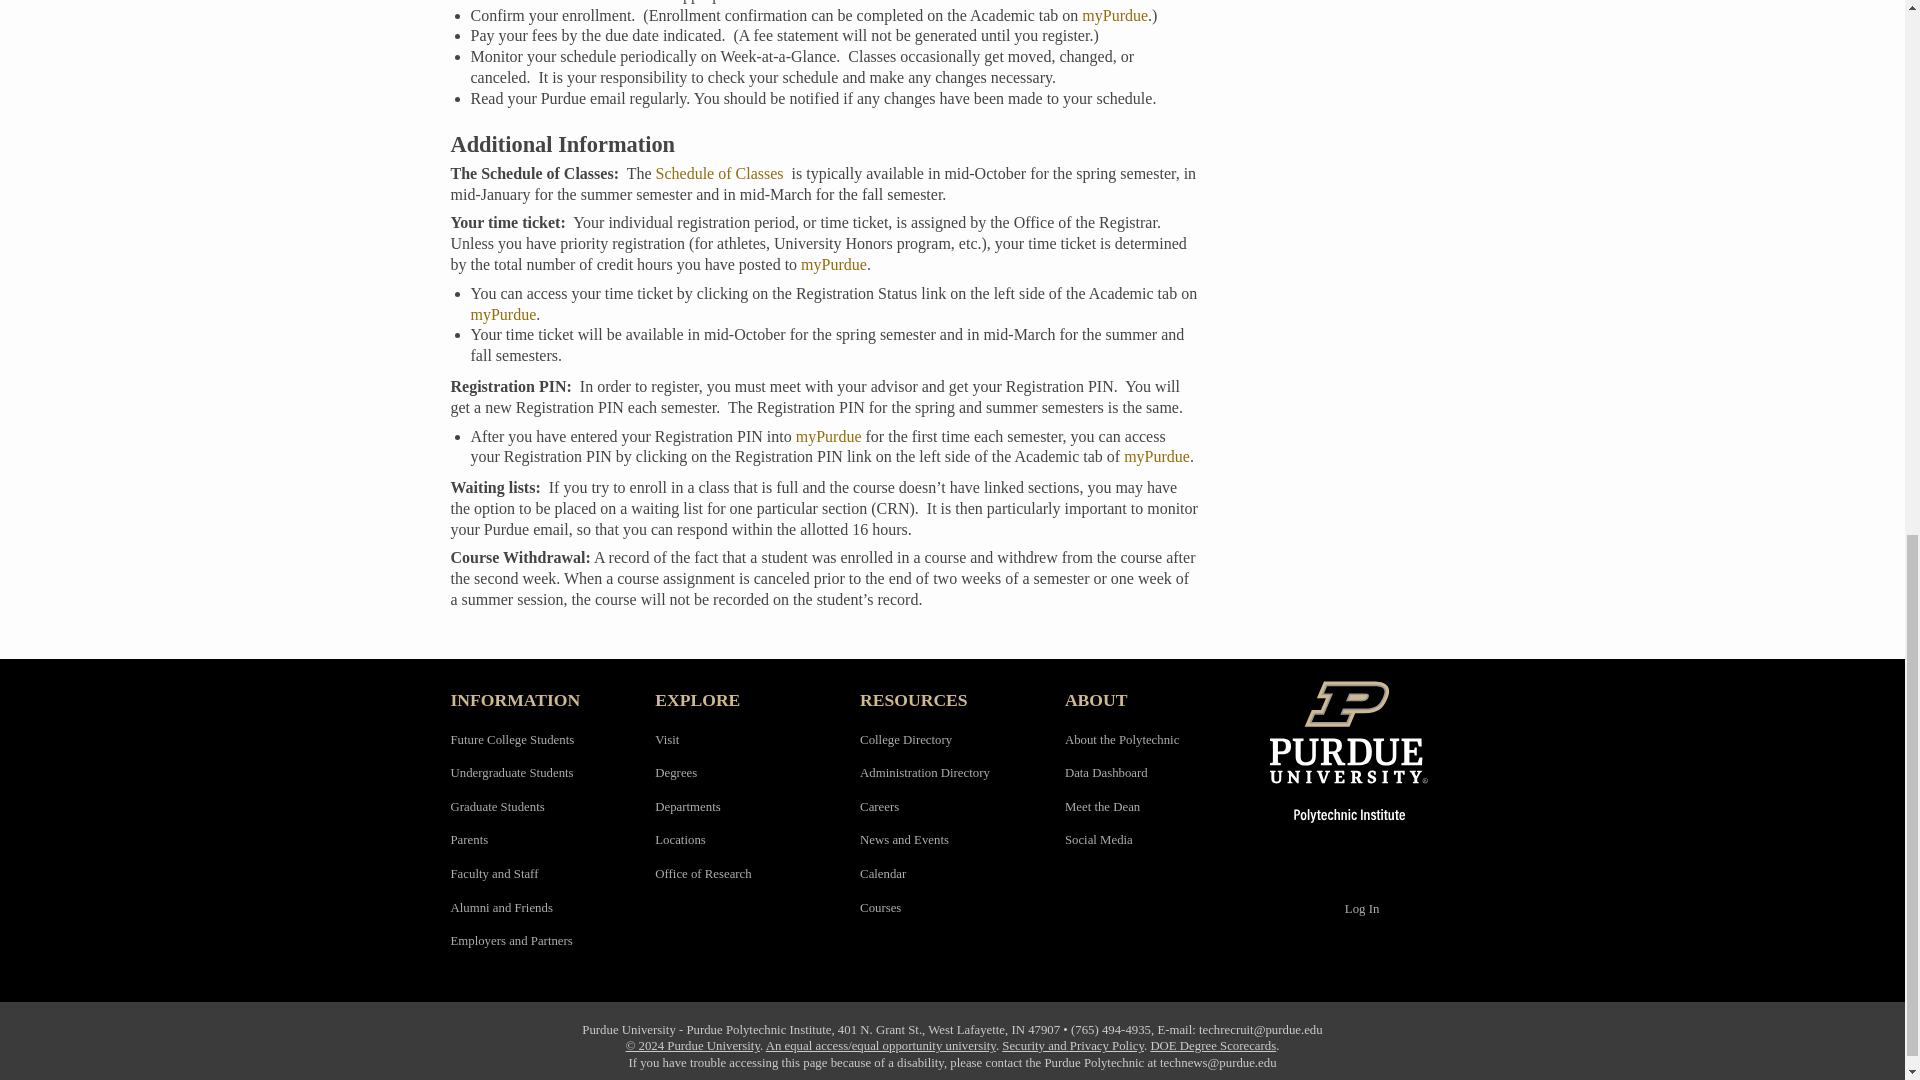 Image resolution: width=1920 pixels, height=1080 pixels. What do you see at coordinates (1362, 752) in the screenshot?
I see `Purdue Polytechnic Institute` at bounding box center [1362, 752].